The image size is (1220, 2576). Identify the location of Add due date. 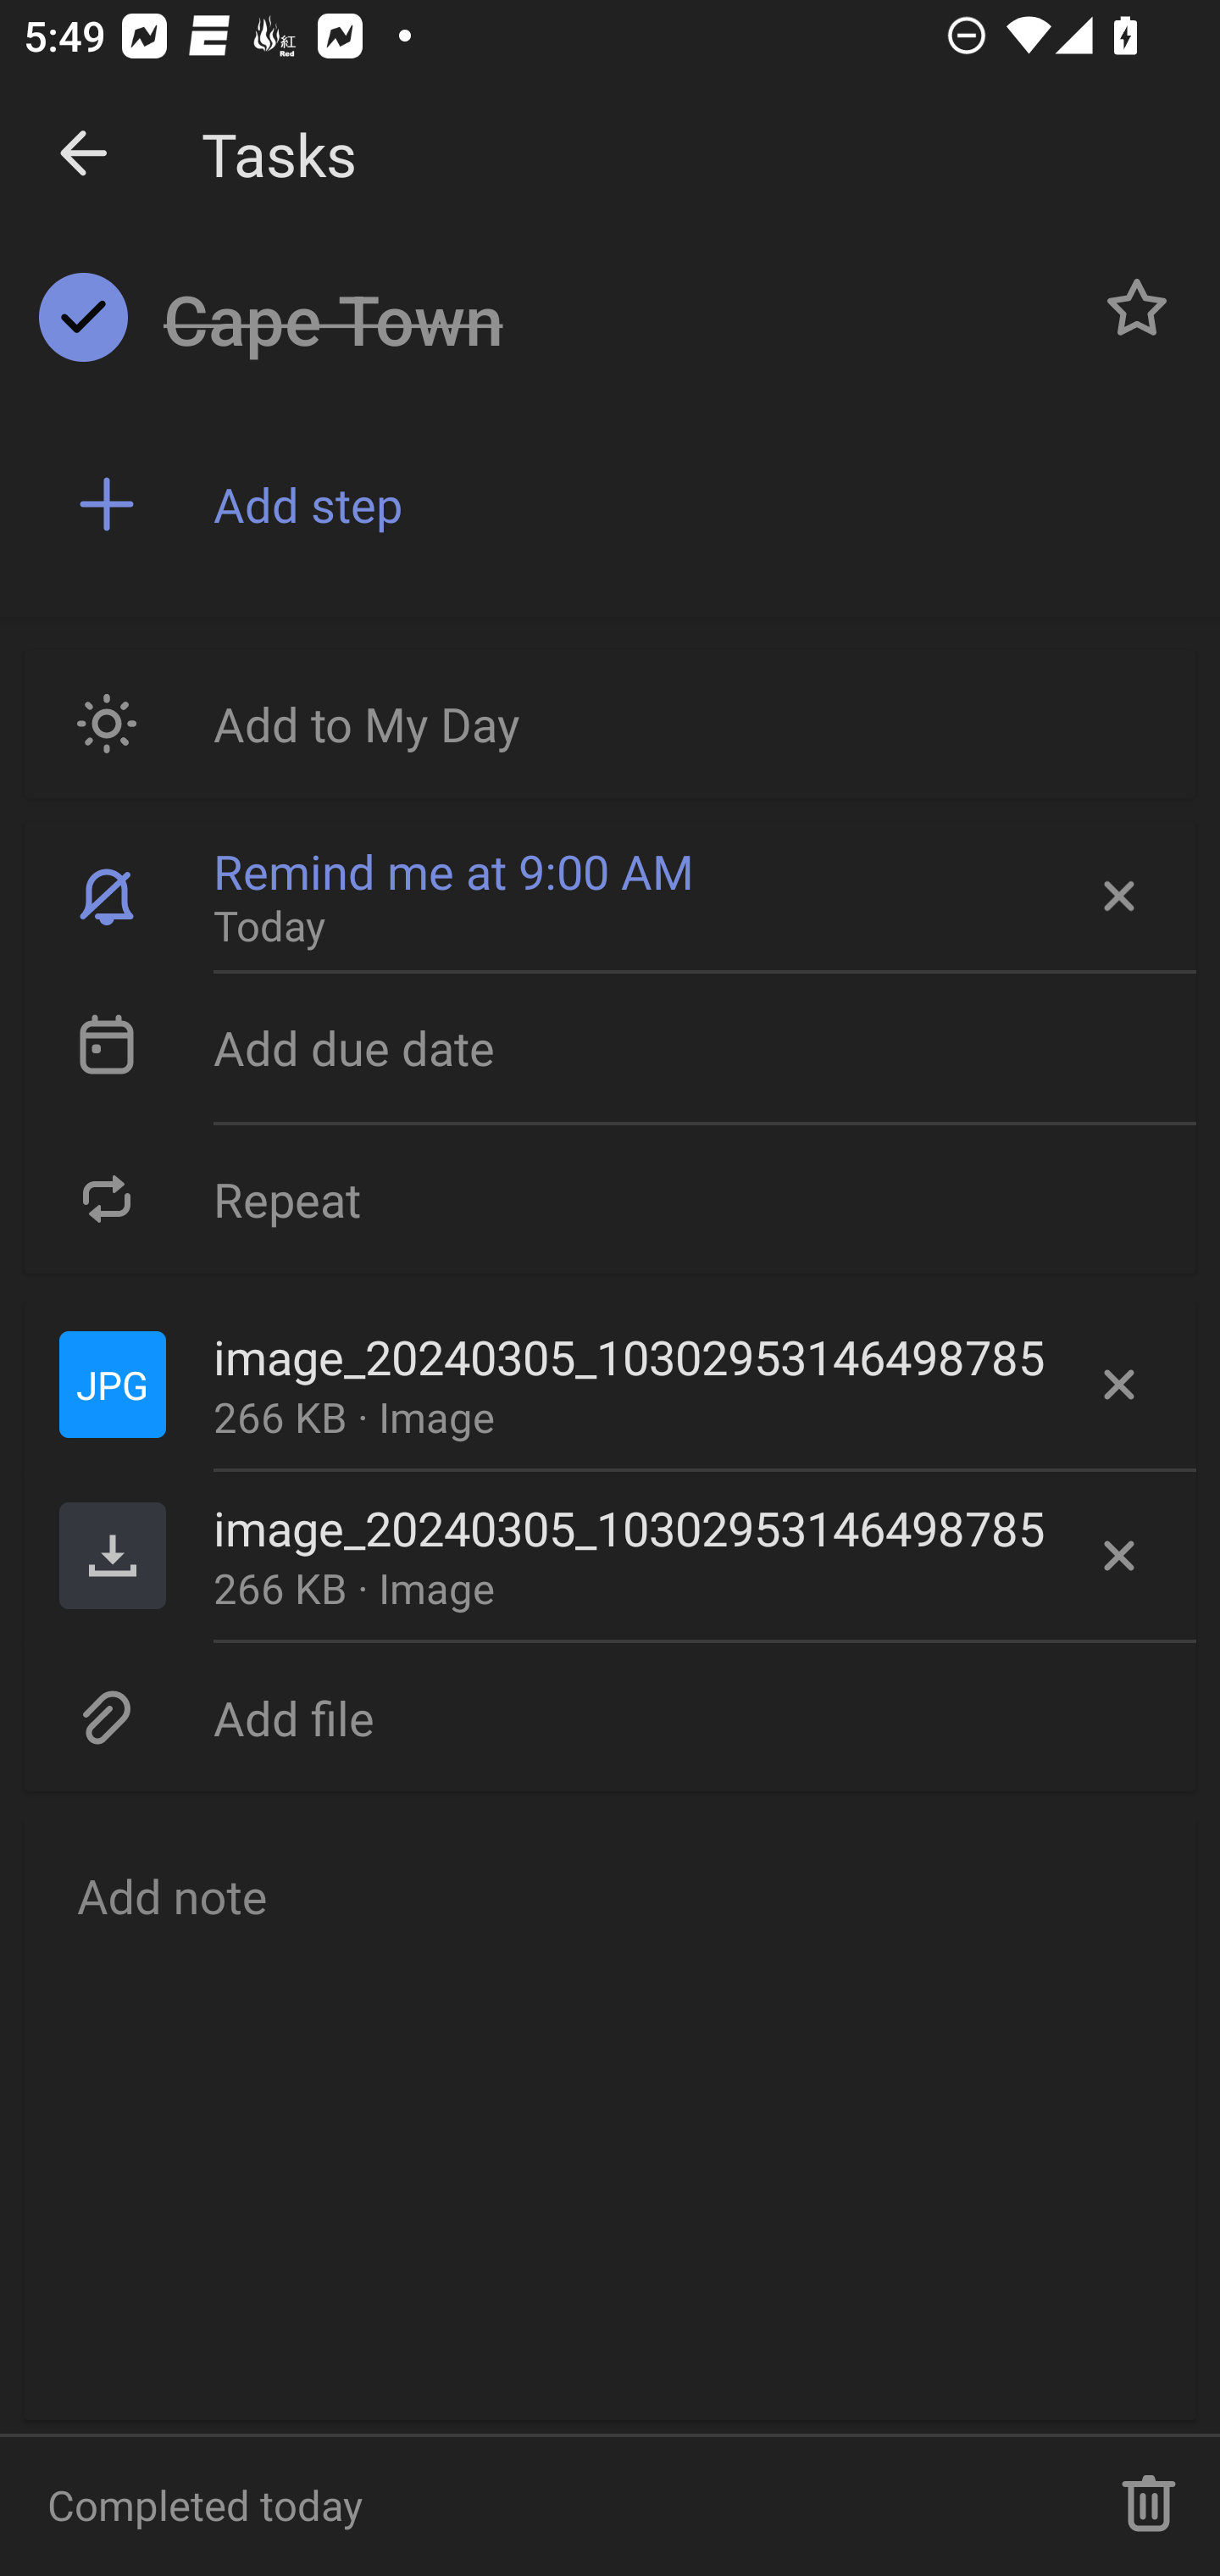
(610, 1048).